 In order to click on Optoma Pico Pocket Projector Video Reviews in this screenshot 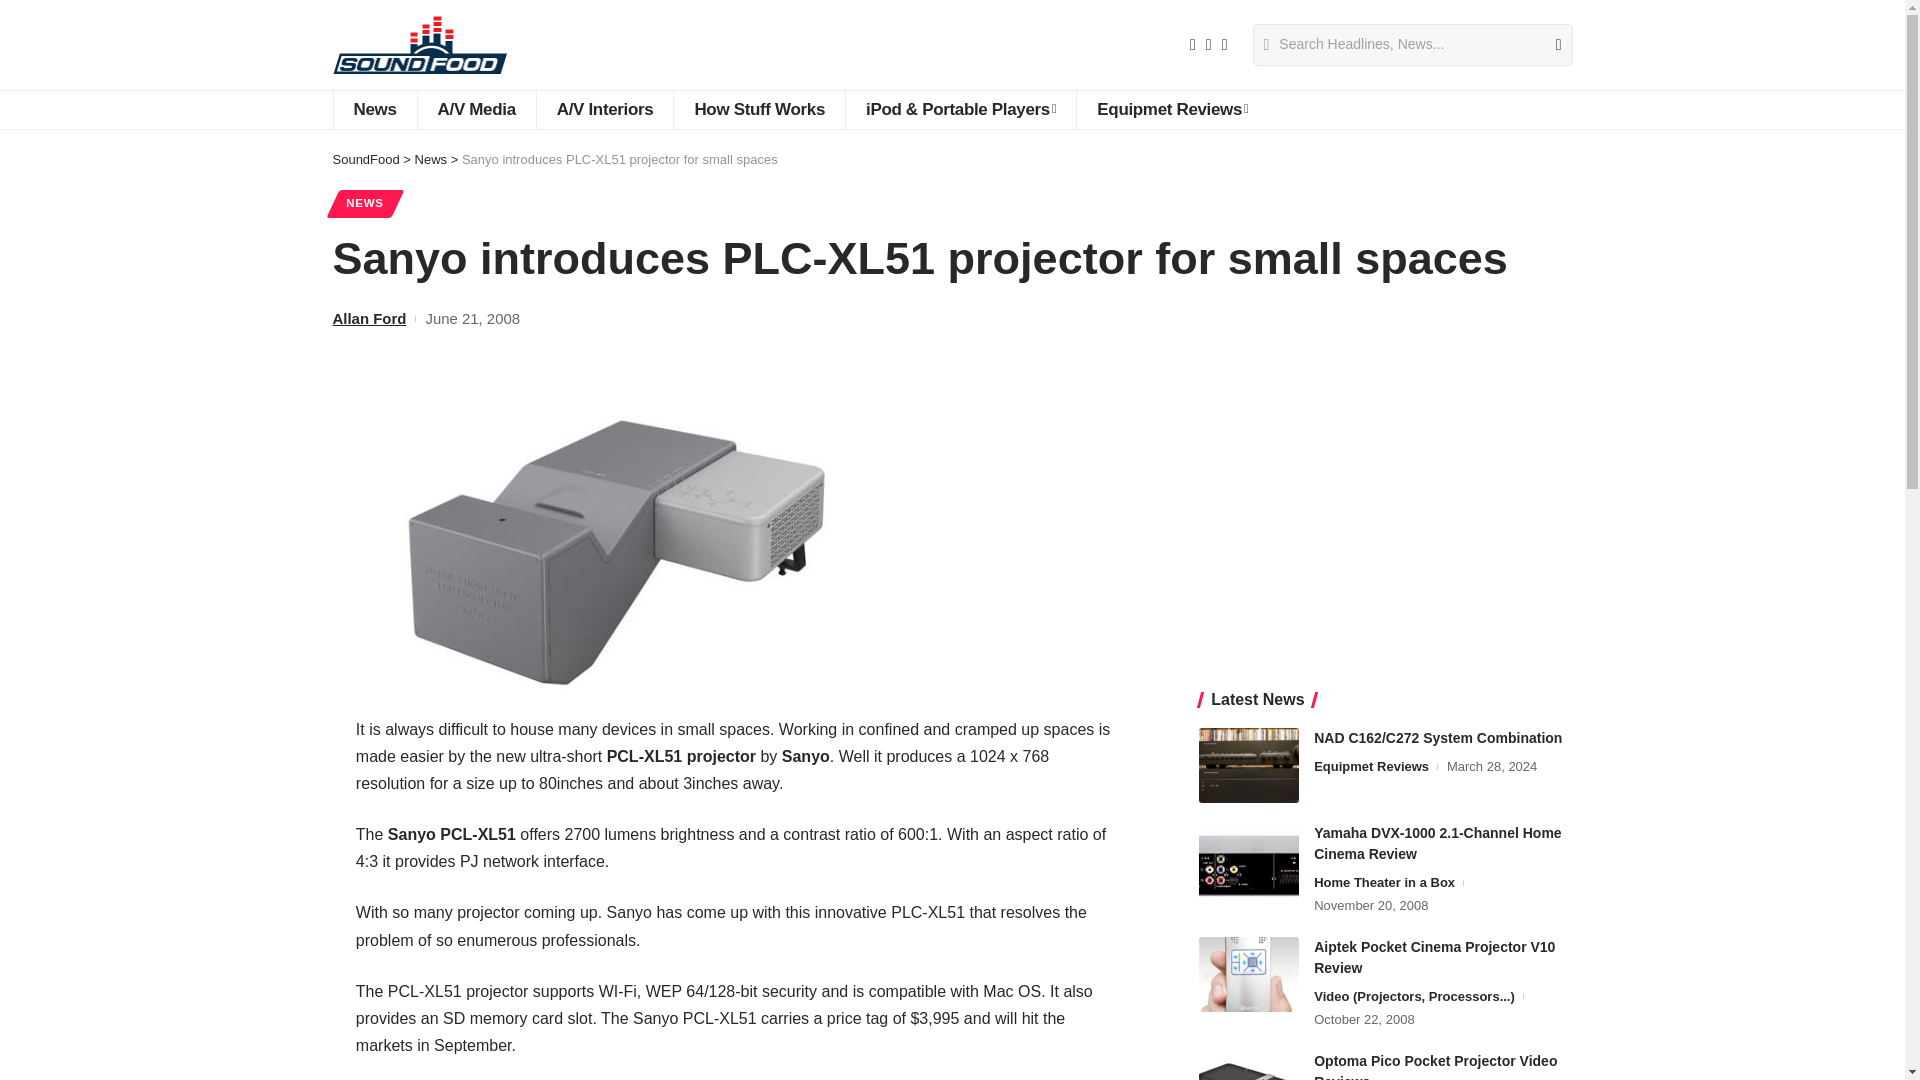, I will do `click(1248, 1065)`.